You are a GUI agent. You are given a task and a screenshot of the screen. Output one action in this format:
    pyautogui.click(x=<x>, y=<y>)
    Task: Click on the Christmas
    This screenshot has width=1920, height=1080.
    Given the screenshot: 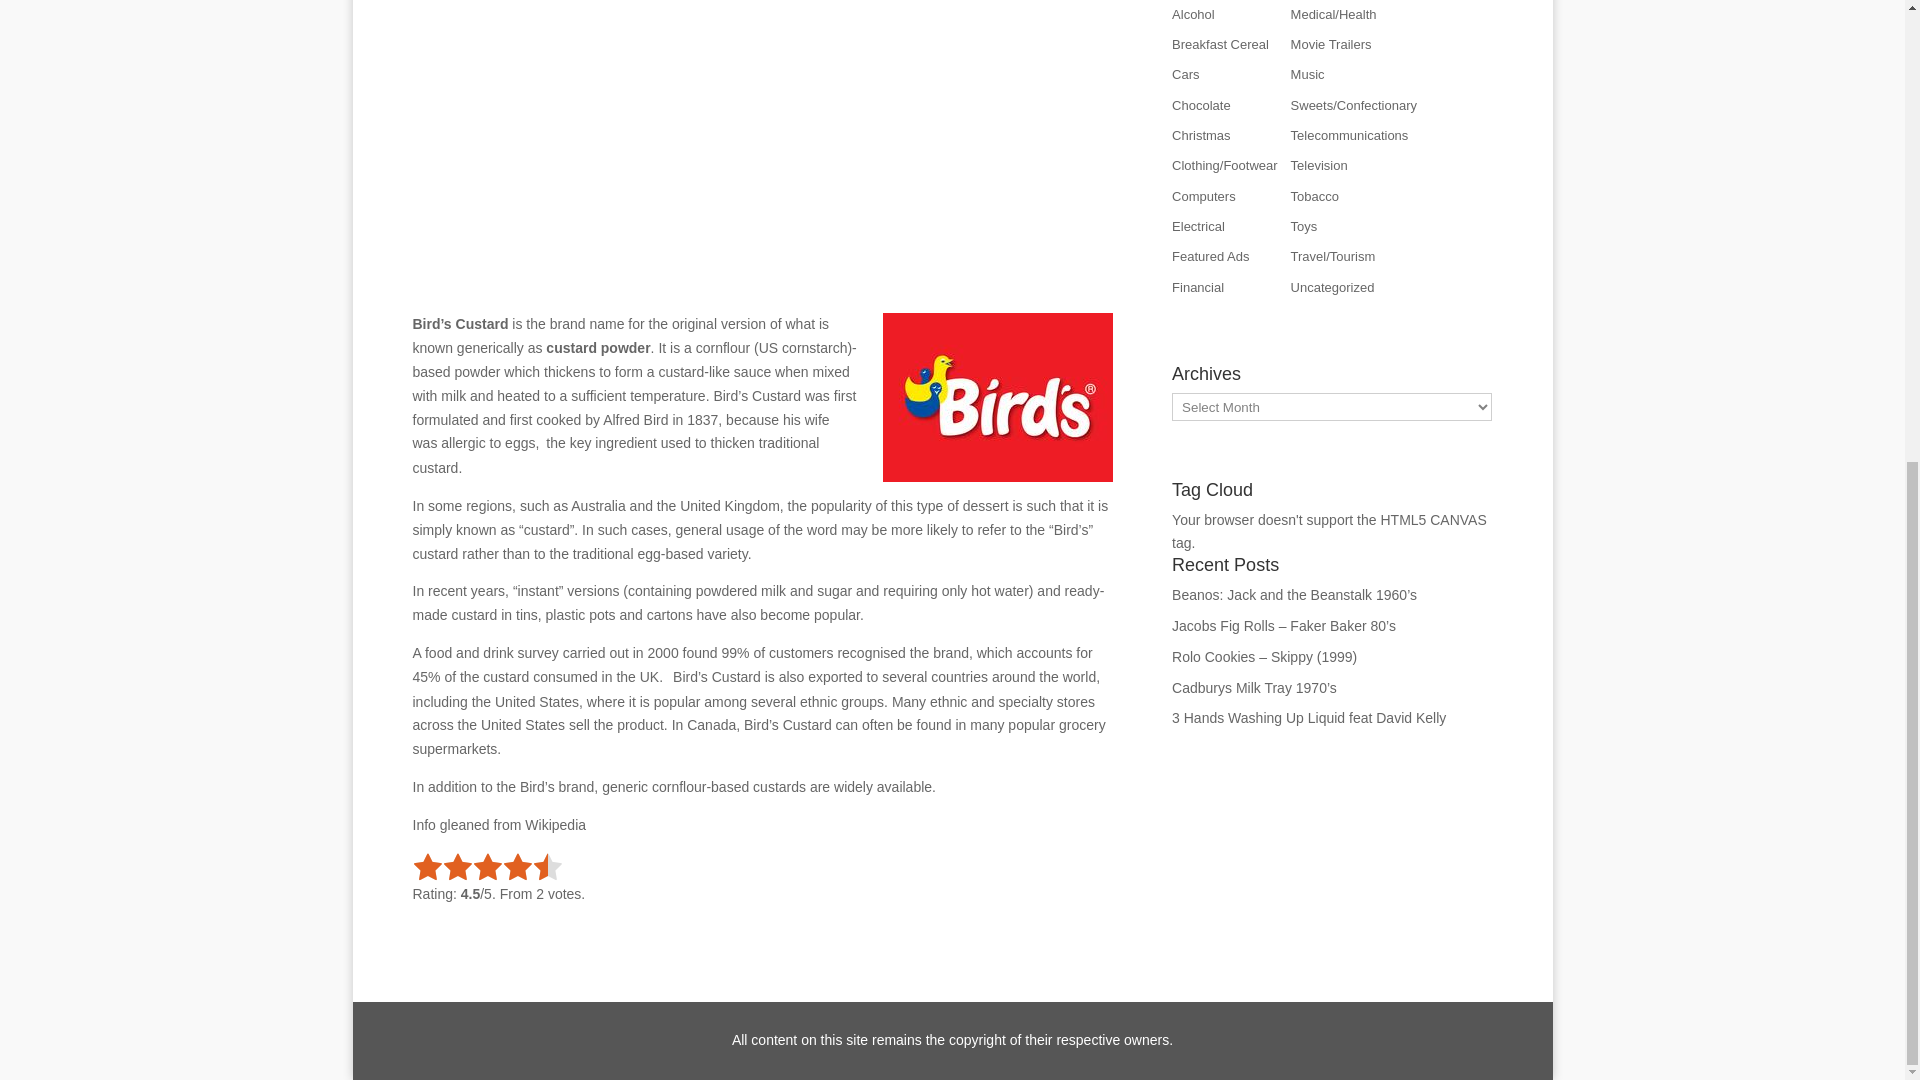 What is the action you would take?
    pyautogui.click(x=1200, y=135)
    